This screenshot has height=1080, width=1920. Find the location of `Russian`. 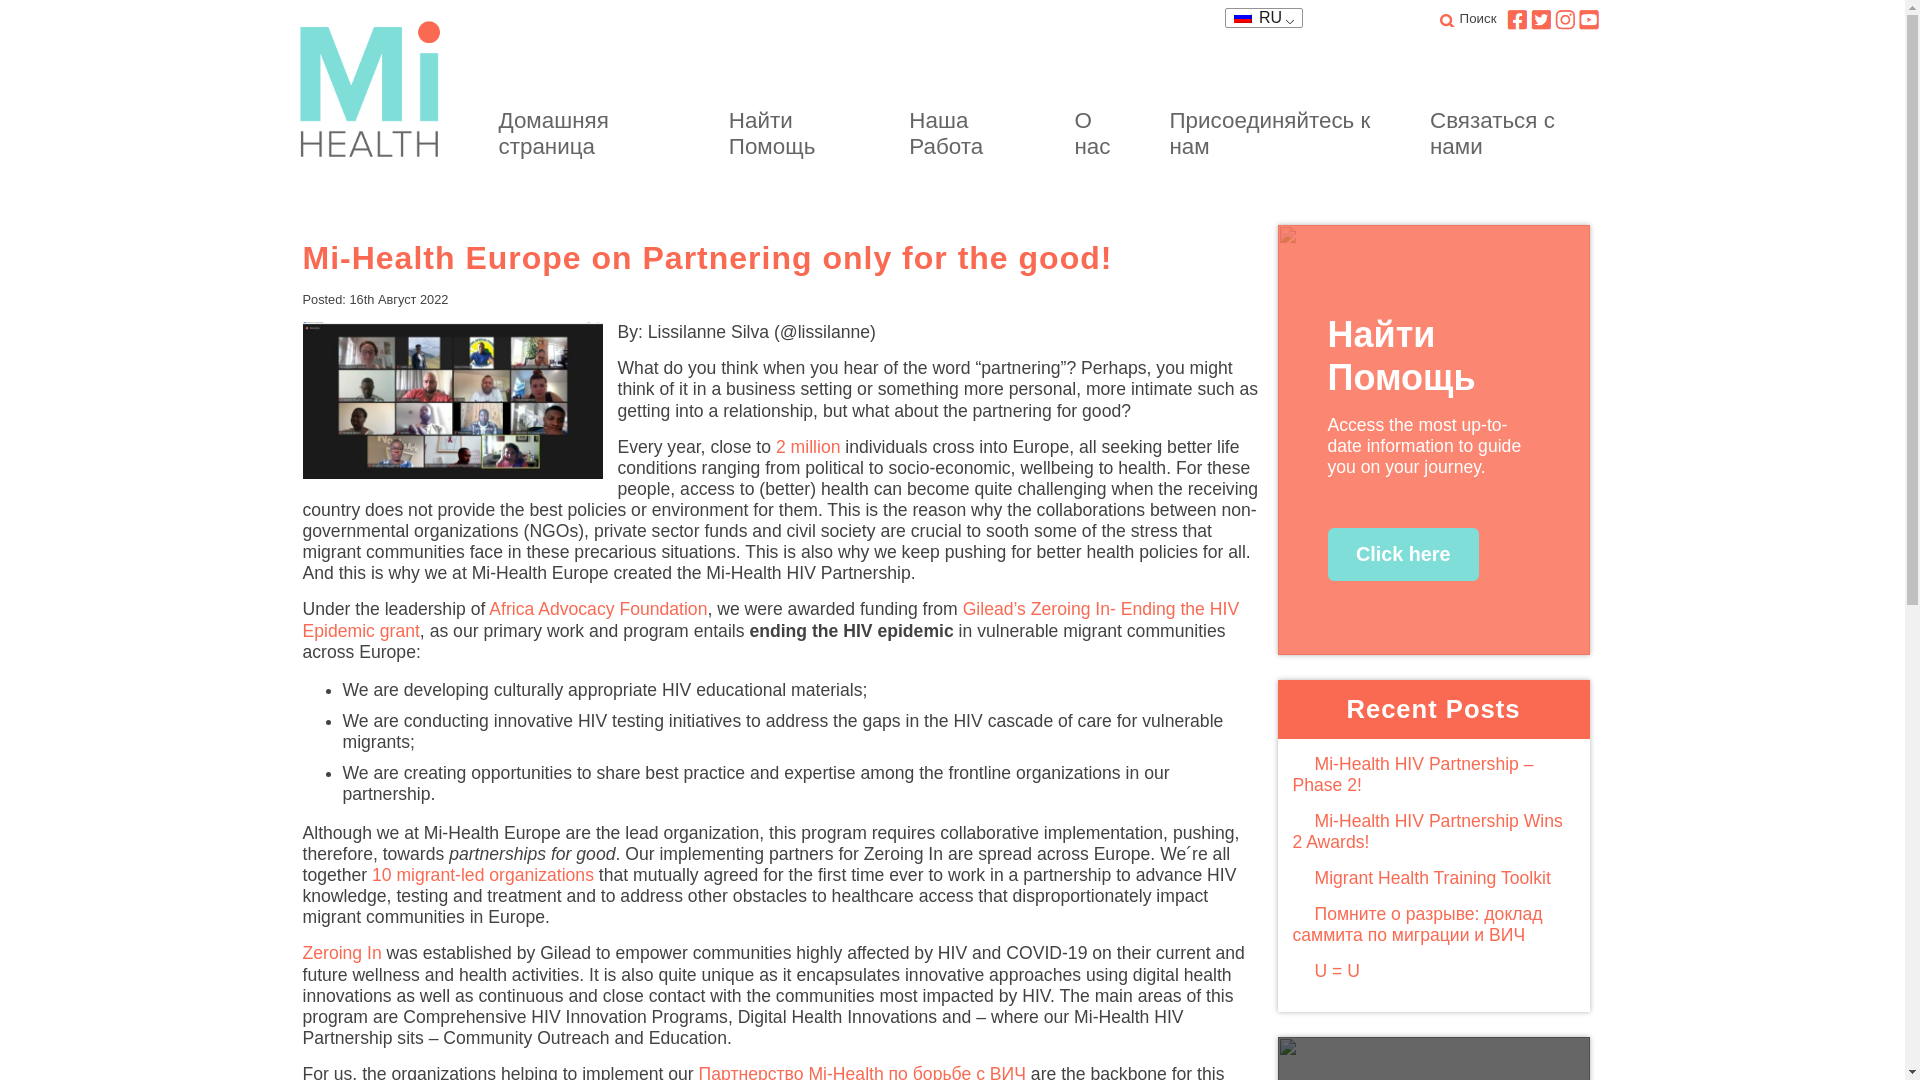

Russian is located at coordinates (1256, 18).